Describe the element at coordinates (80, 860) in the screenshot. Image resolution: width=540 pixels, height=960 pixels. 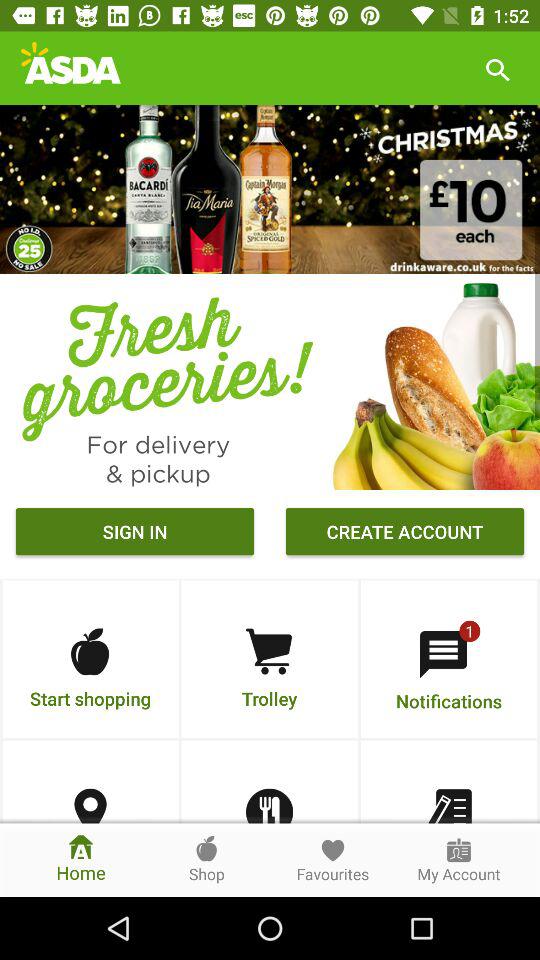
I see `click on the home icon which is at the bottom left corner` at that location.